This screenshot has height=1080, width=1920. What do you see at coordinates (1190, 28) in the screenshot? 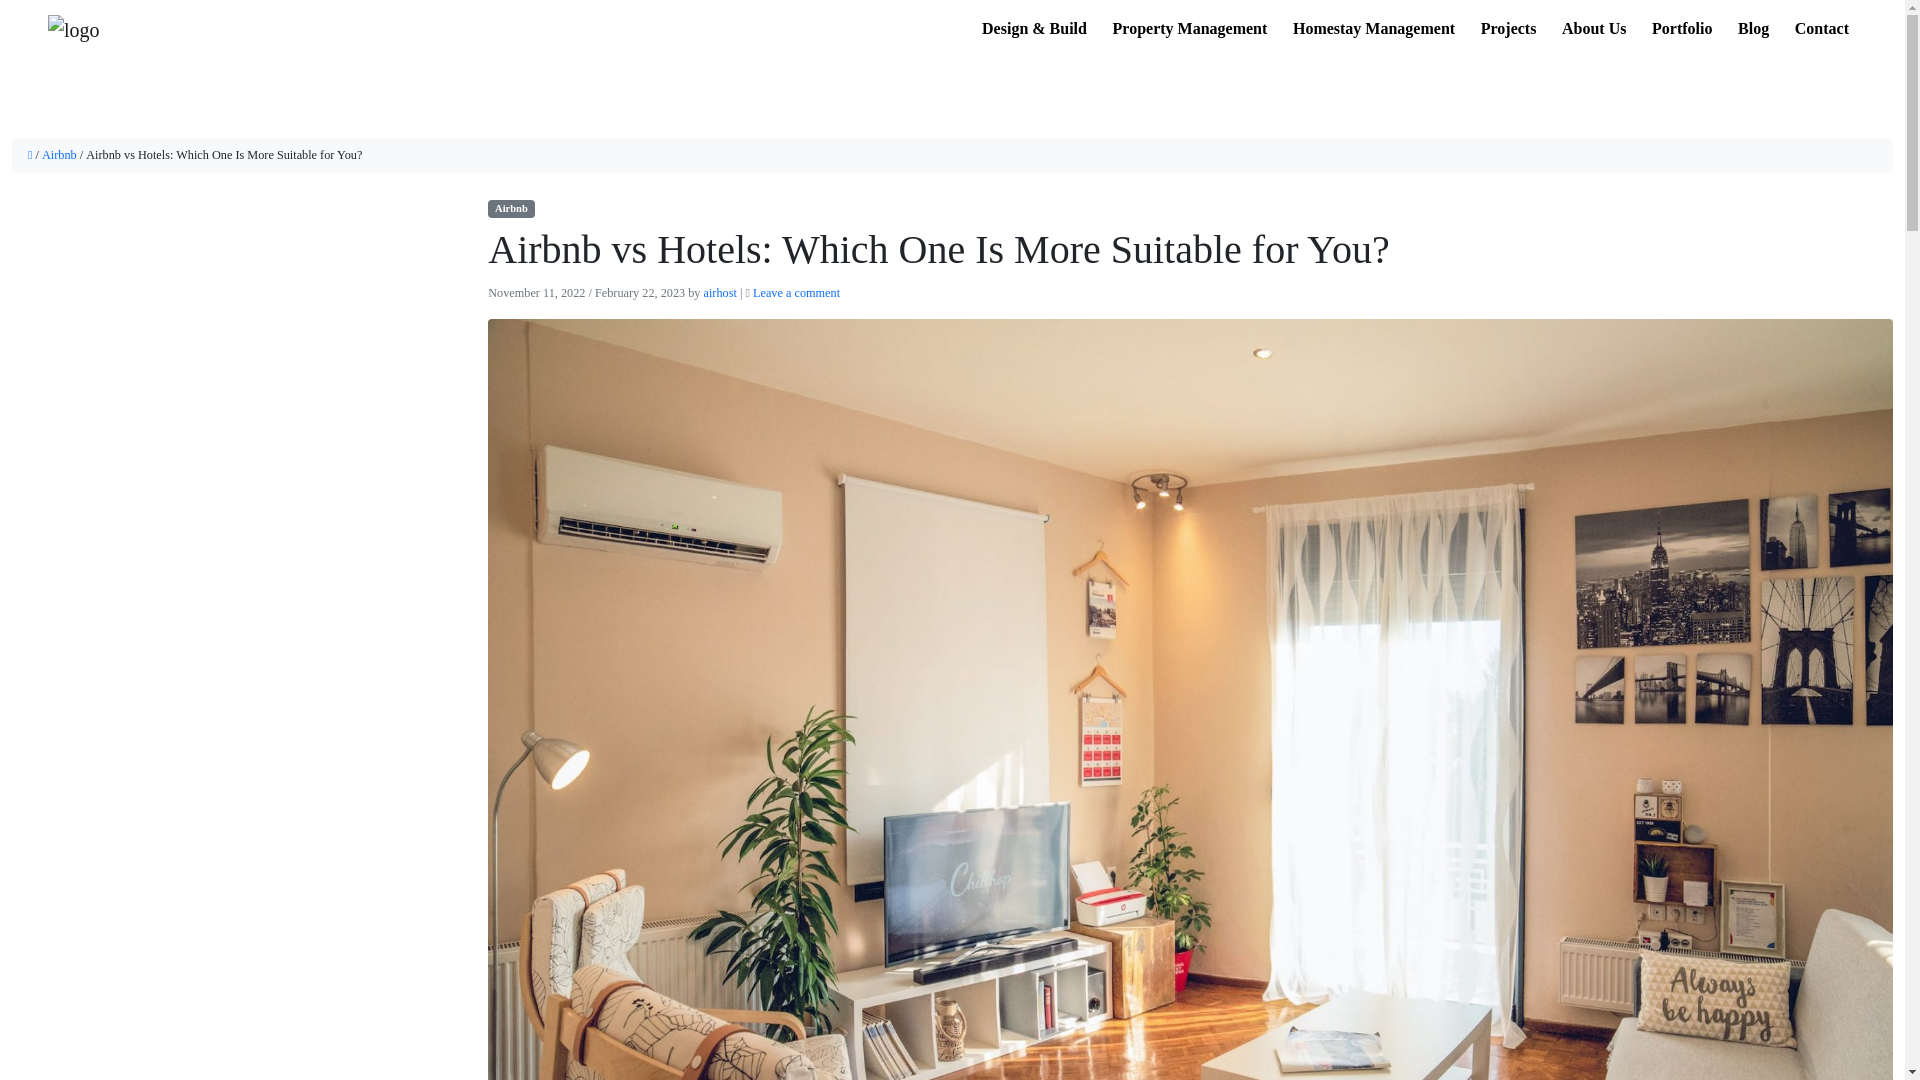
I see `Property Management` at bounding box center [1190, 28].